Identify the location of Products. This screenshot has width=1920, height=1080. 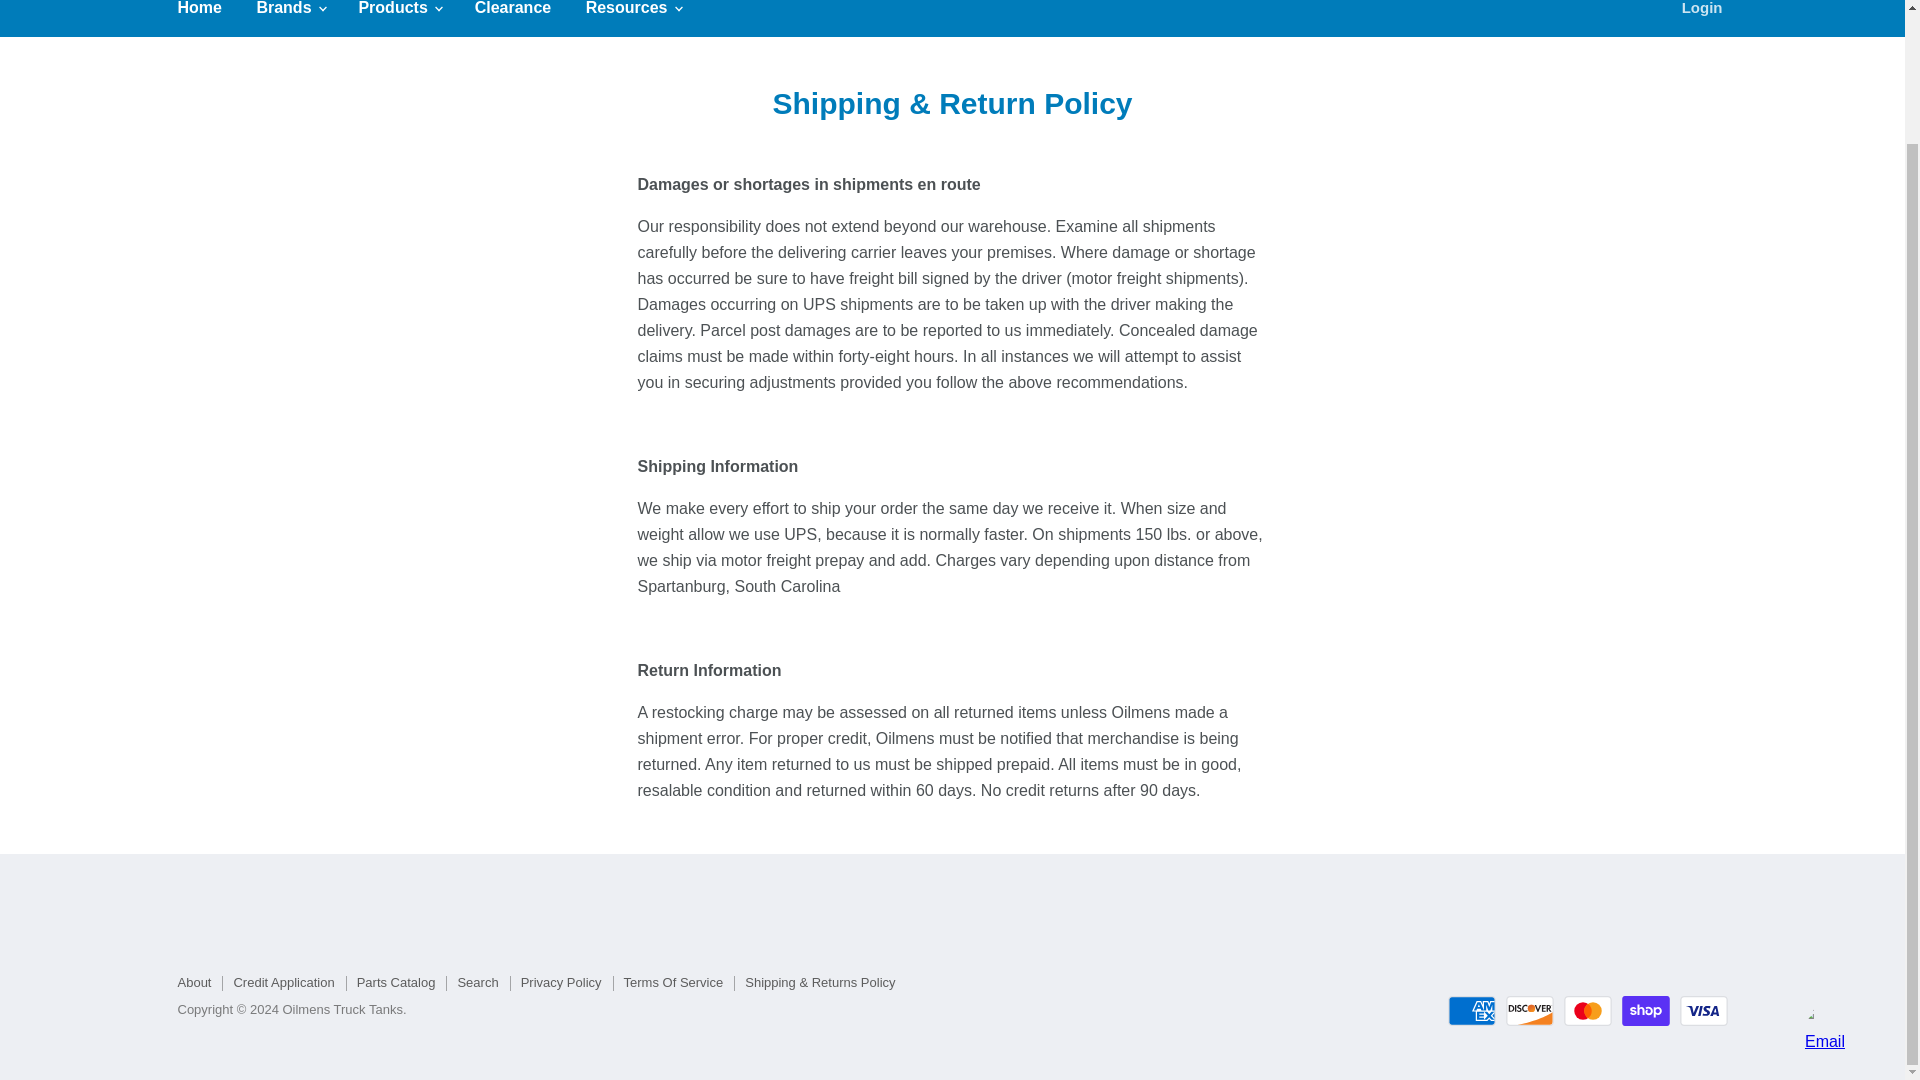
(399, 14).